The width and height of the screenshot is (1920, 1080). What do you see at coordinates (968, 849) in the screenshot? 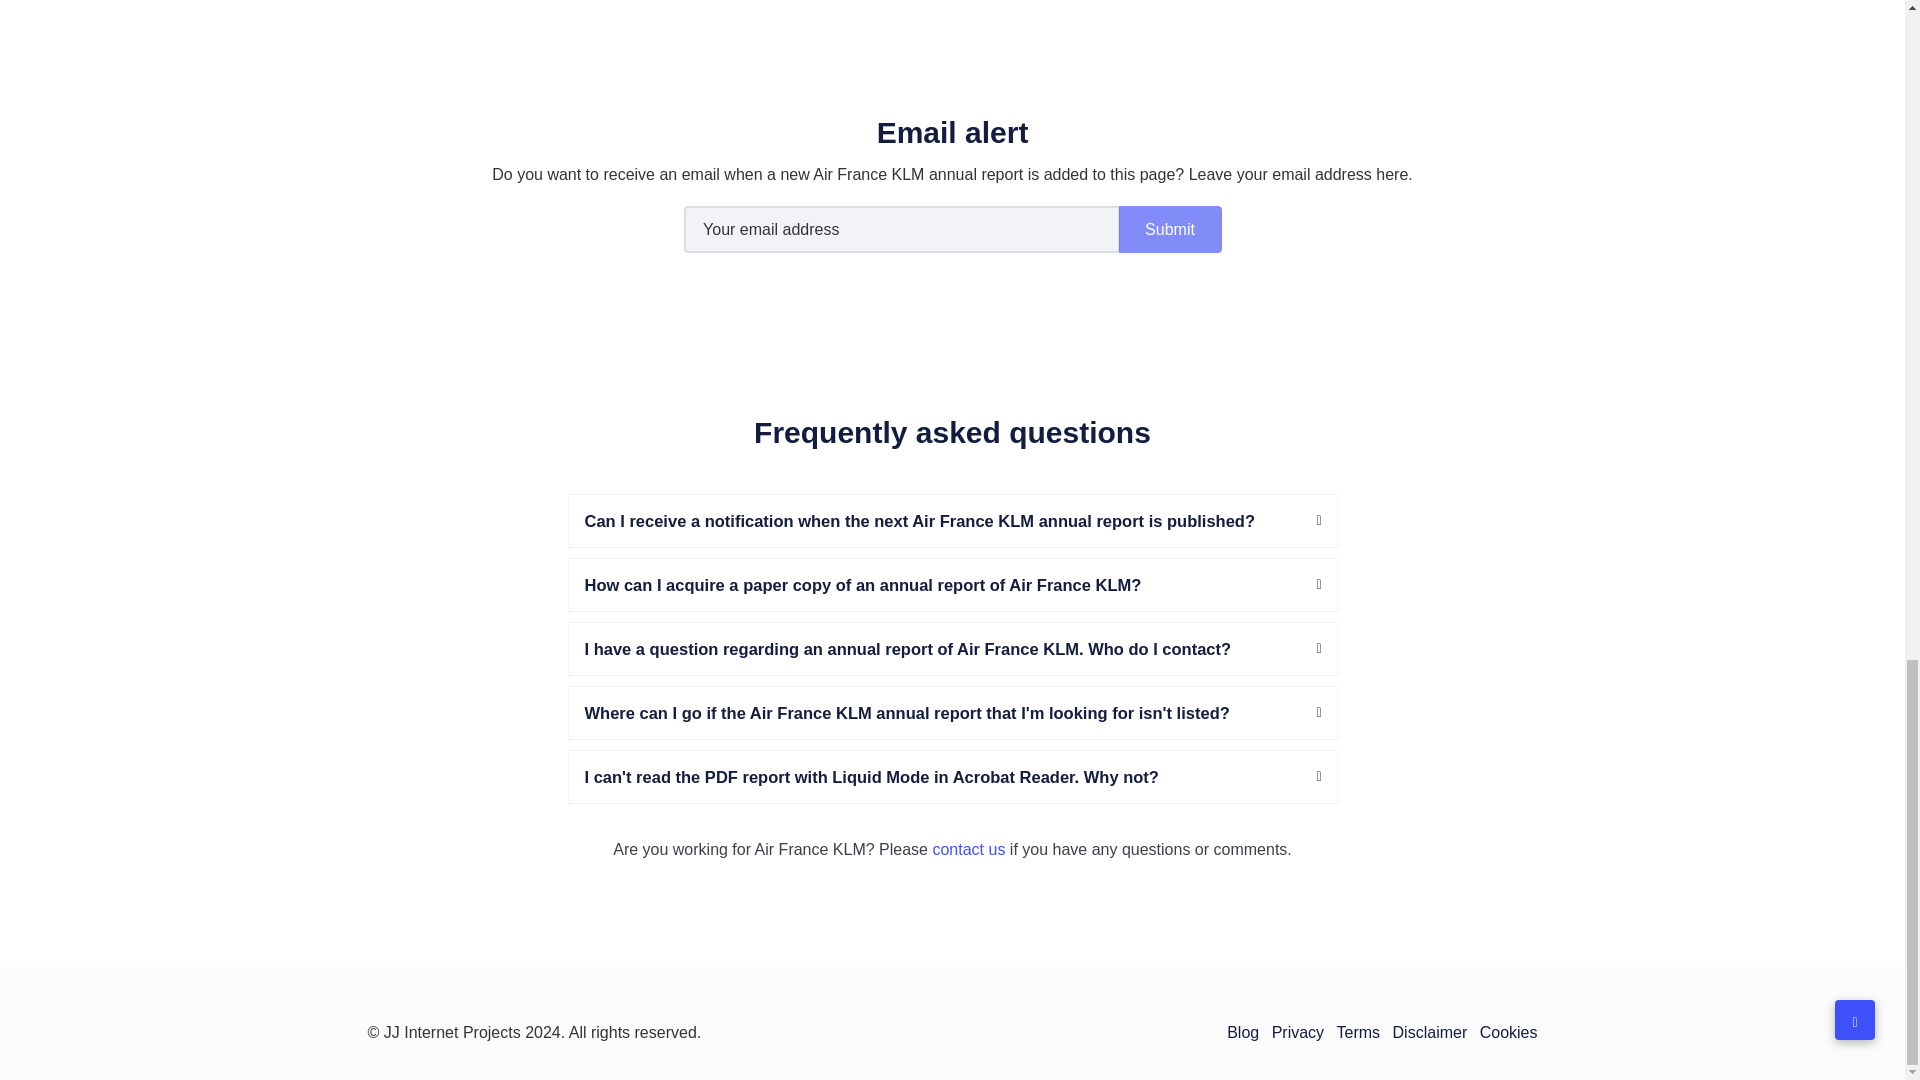
I see `contact us` at bounding box center [968, 849].